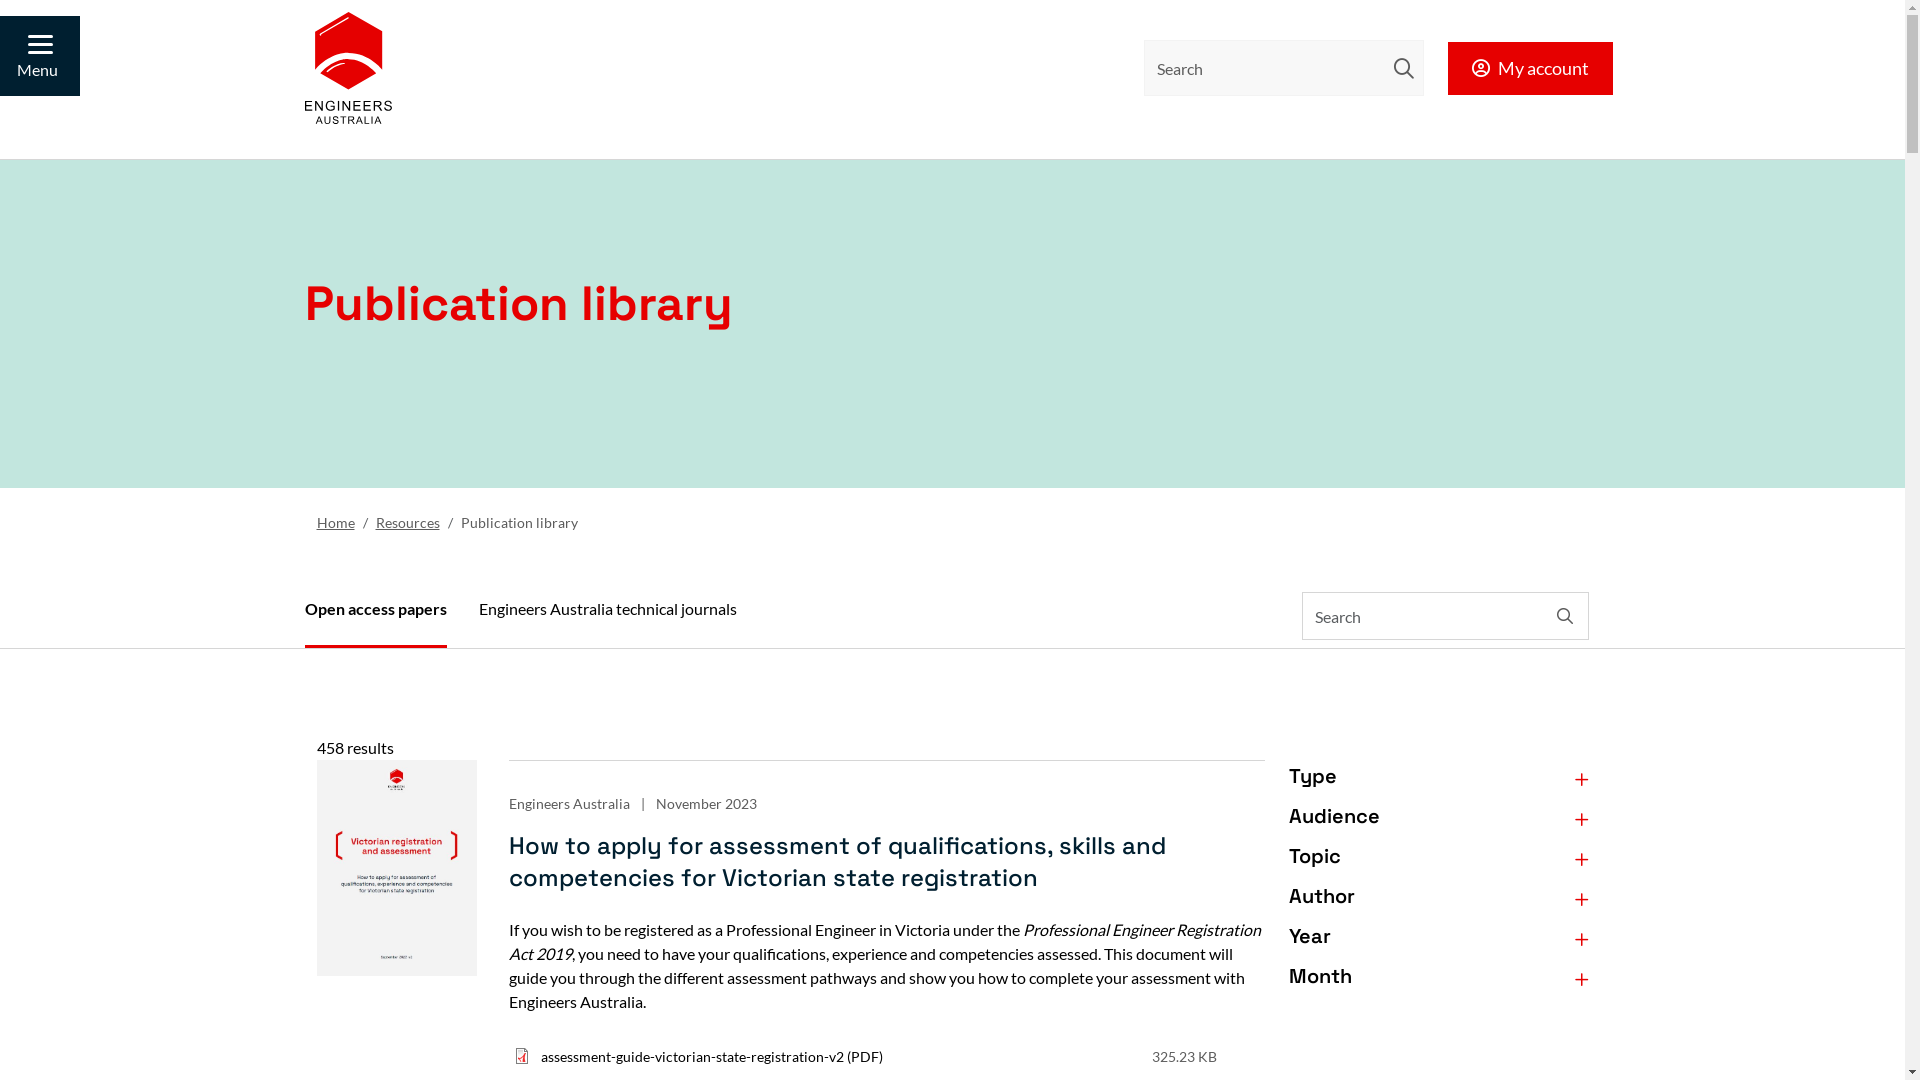  Describe the element at coordinates (607, 609) in the screenshot. I see `Engineers Australia technical journals` at that location.